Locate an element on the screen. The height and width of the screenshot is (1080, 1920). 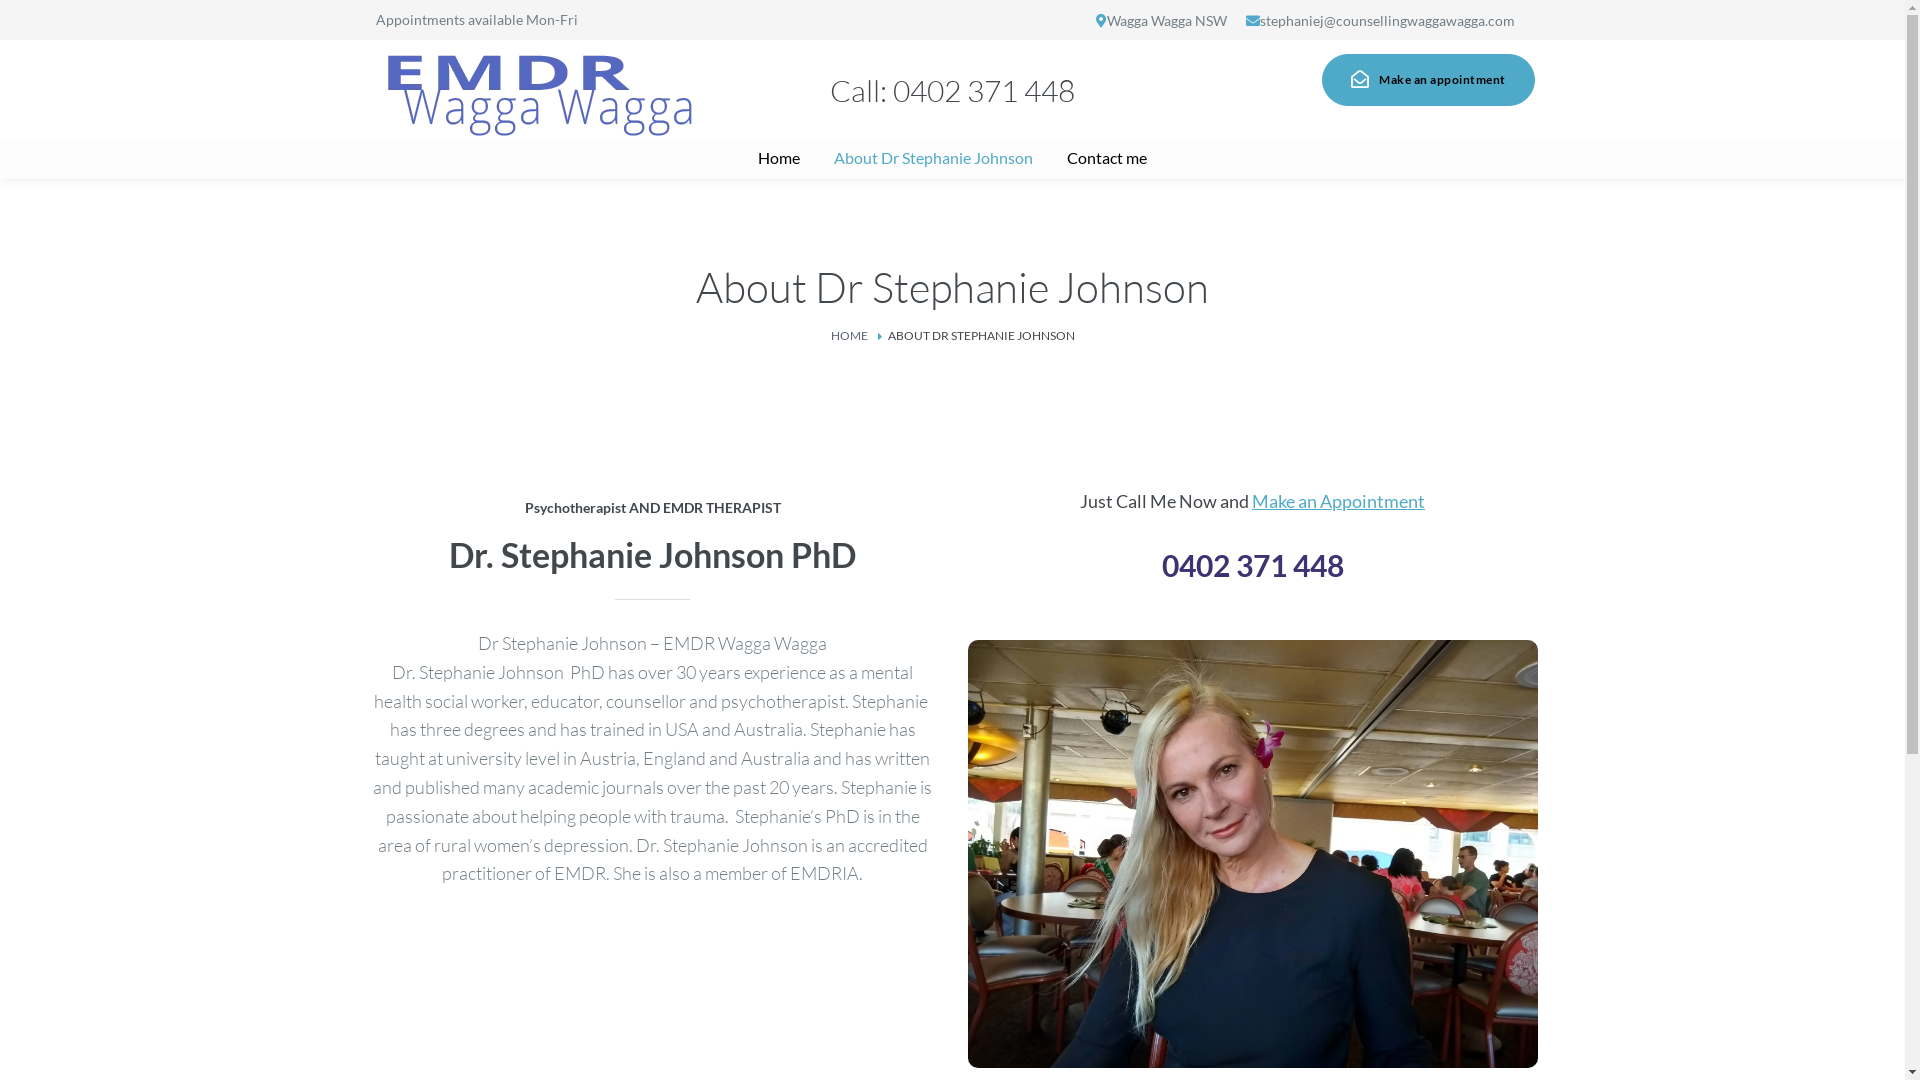
Make an appointment is located at coordinates (1428, 80).